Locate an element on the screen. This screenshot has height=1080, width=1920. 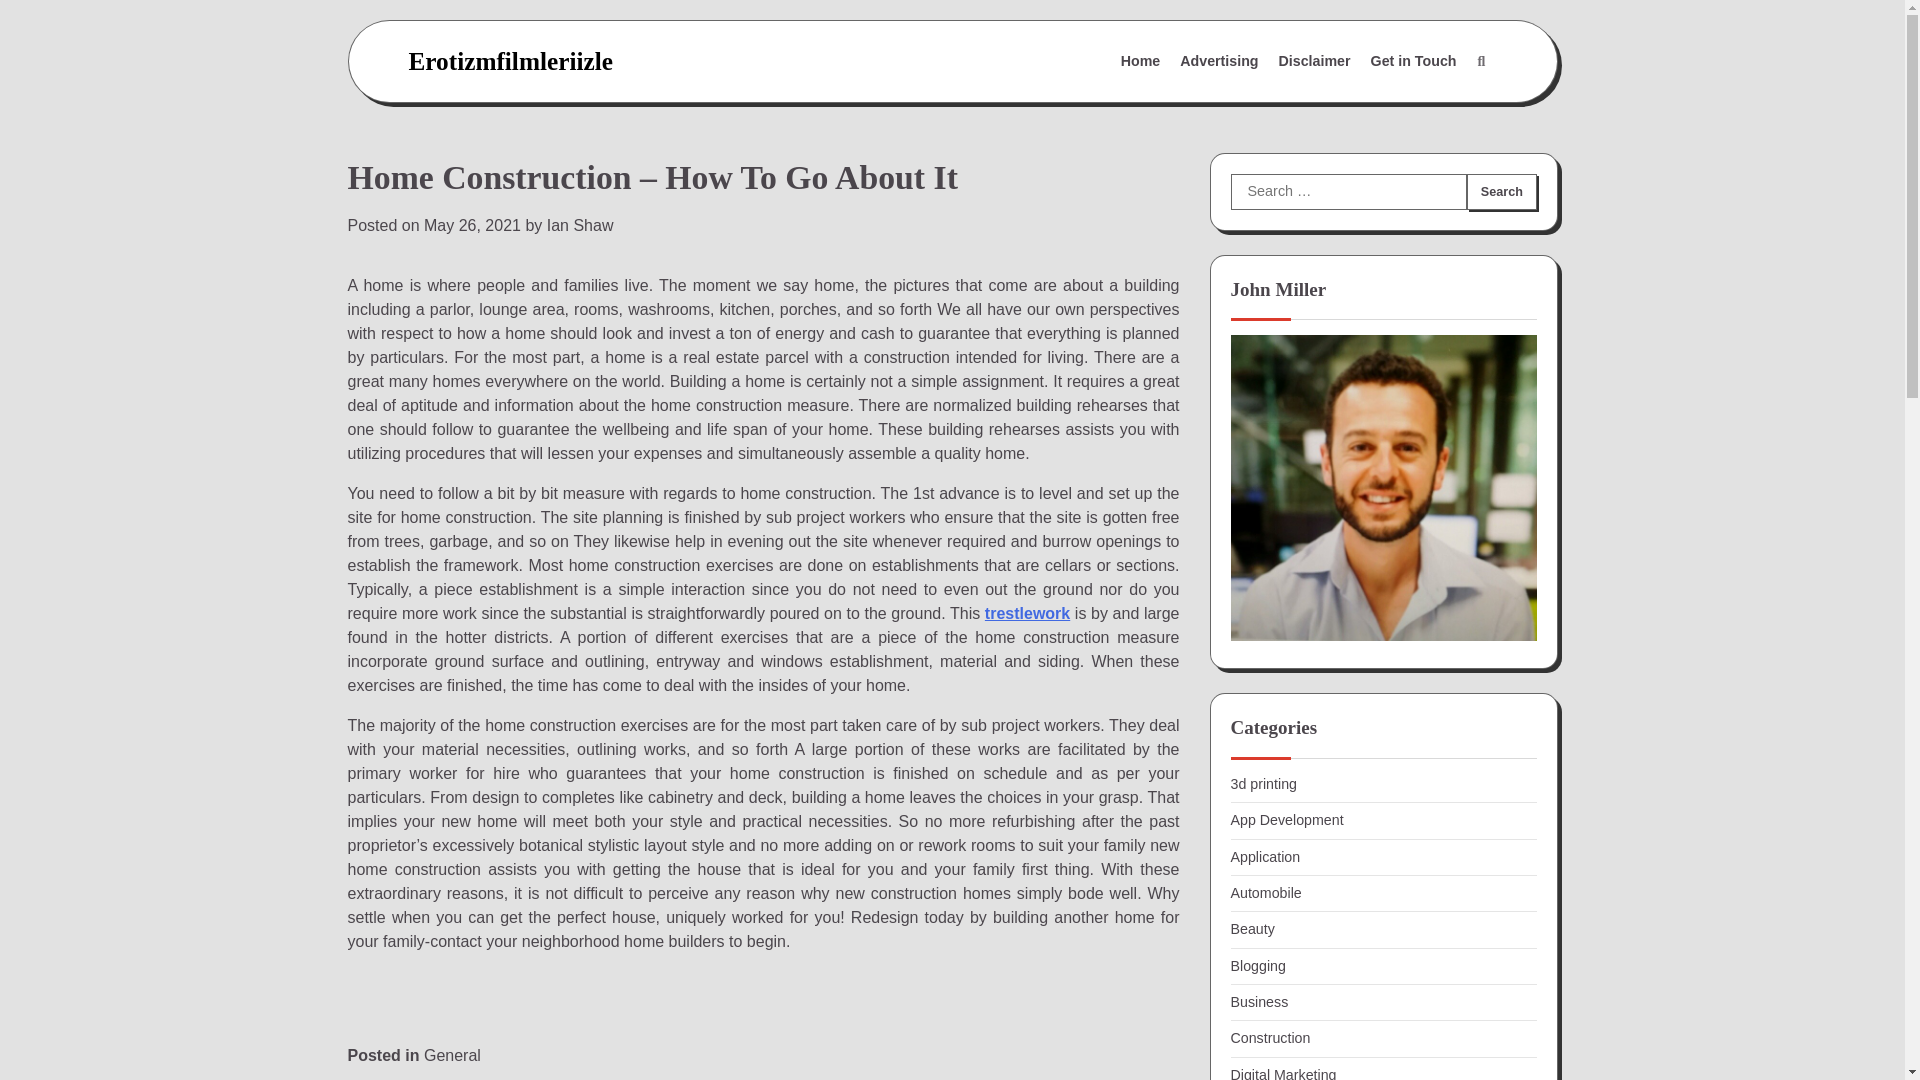
Get in Touch is located at coordinates (1414, 62).